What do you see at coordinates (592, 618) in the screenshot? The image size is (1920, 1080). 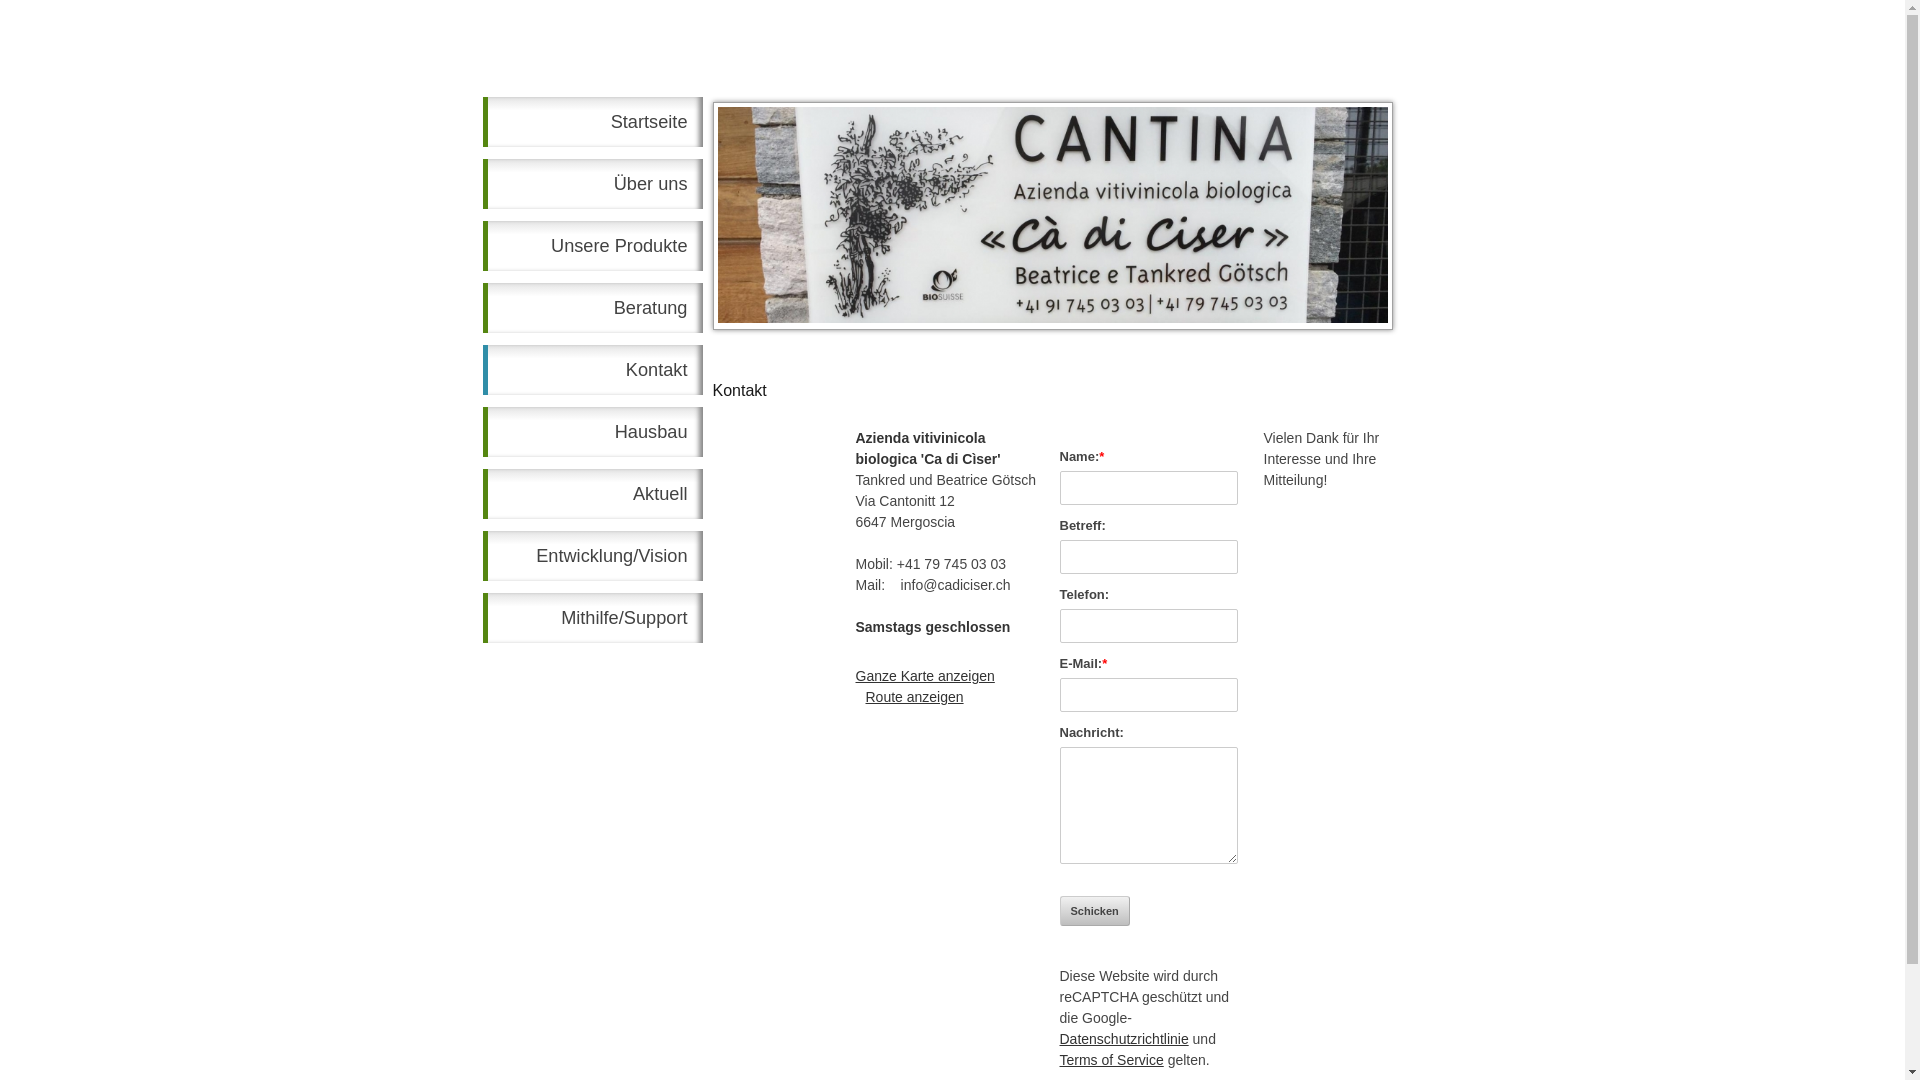 I see `Mithilfe/Support` at bounding box center [592, 618].